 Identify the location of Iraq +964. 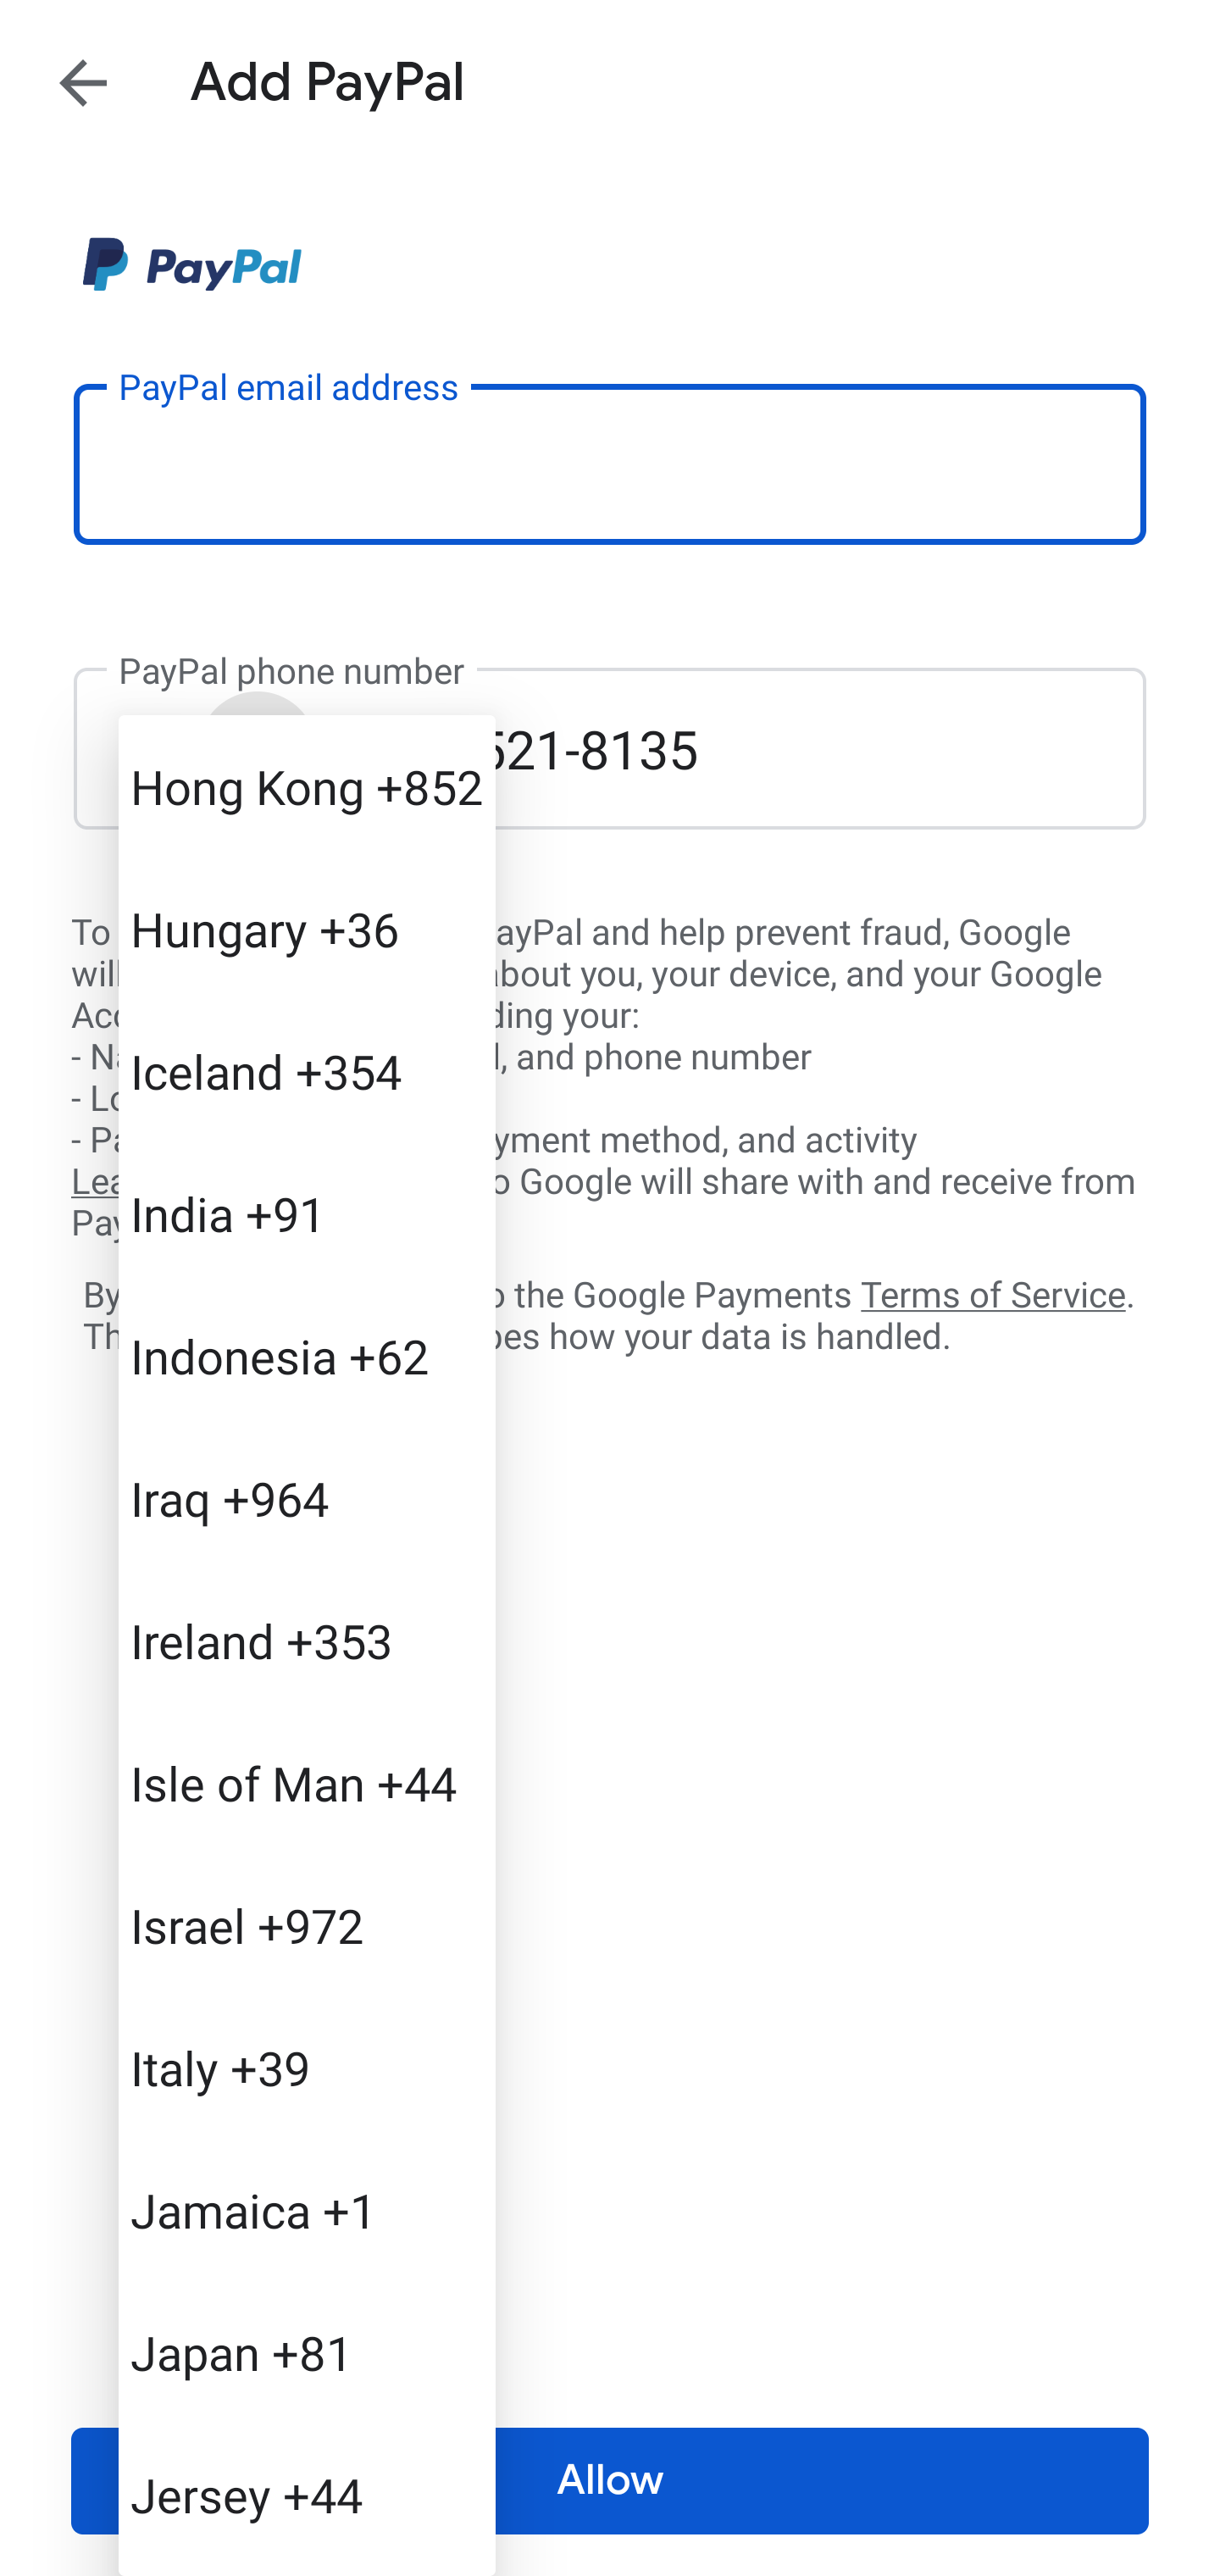
(307, 1498).